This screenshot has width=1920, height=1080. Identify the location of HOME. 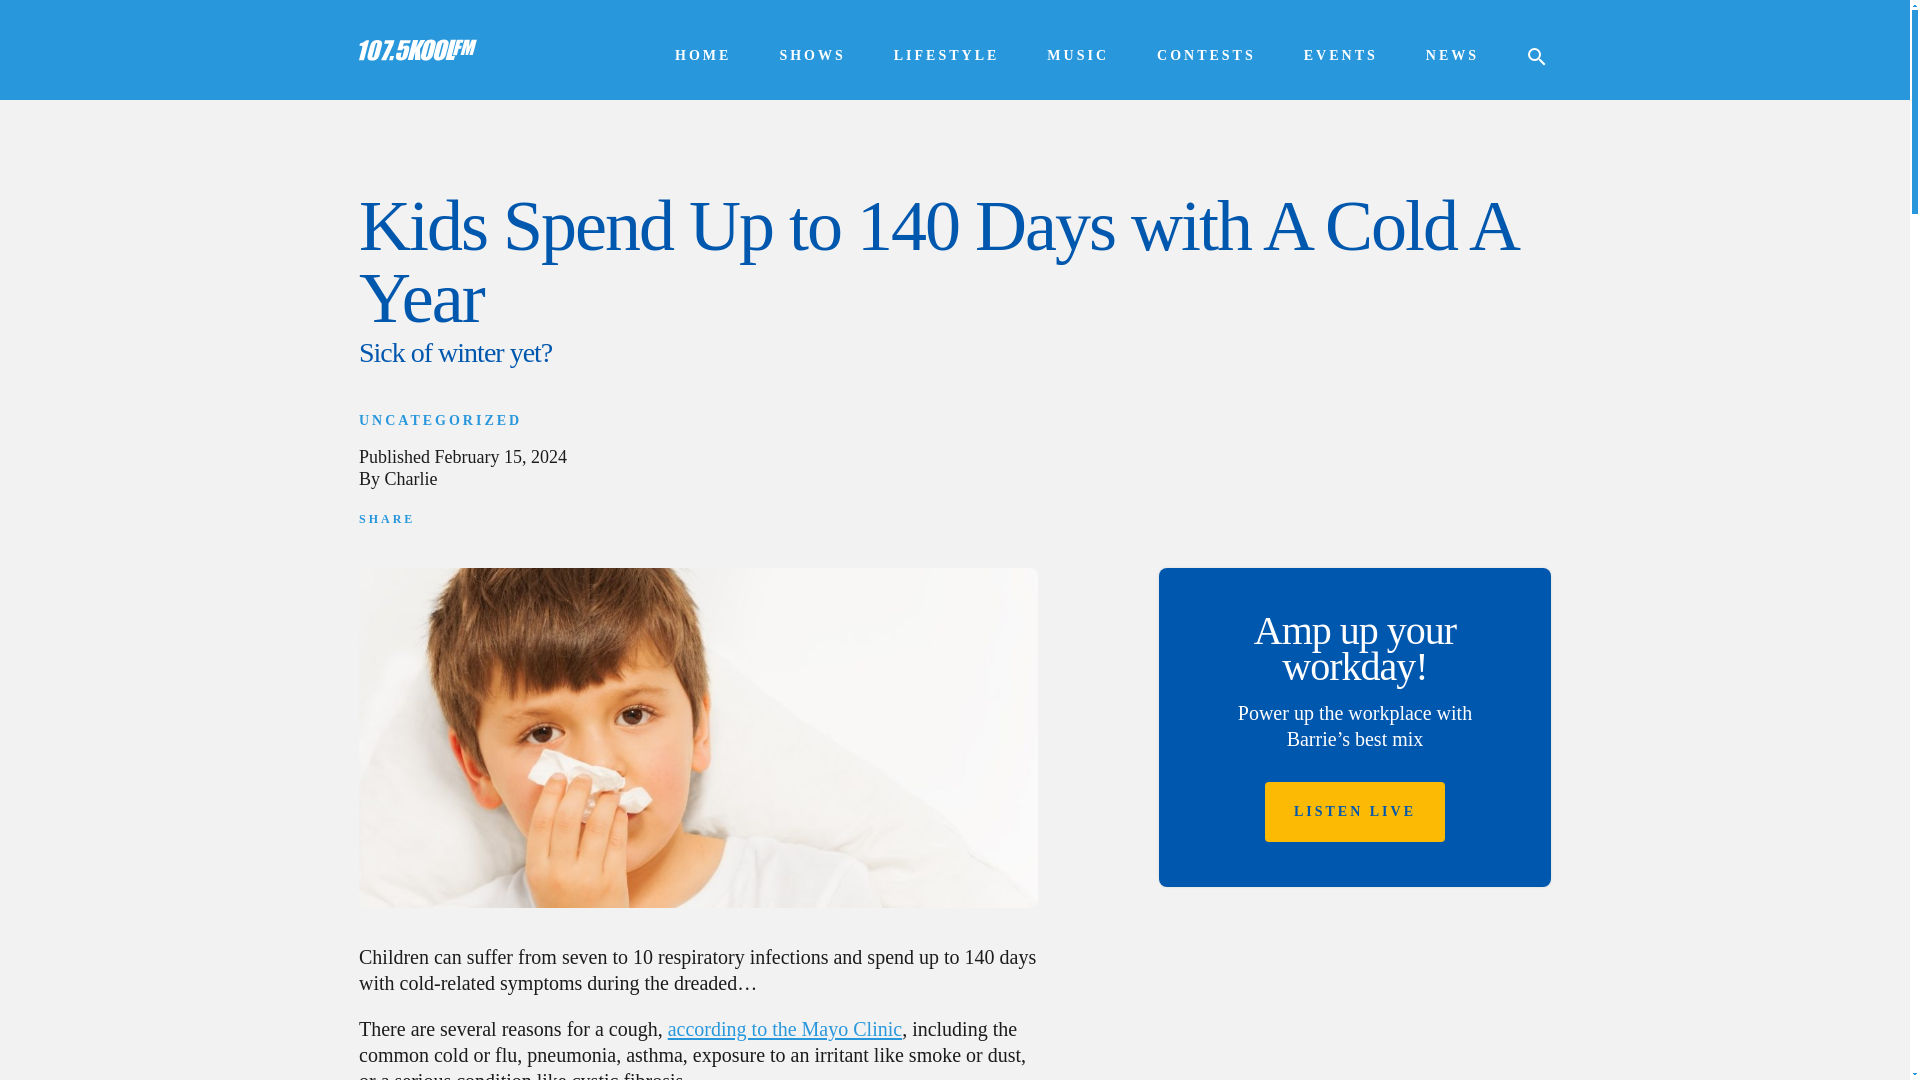
(703, 56).